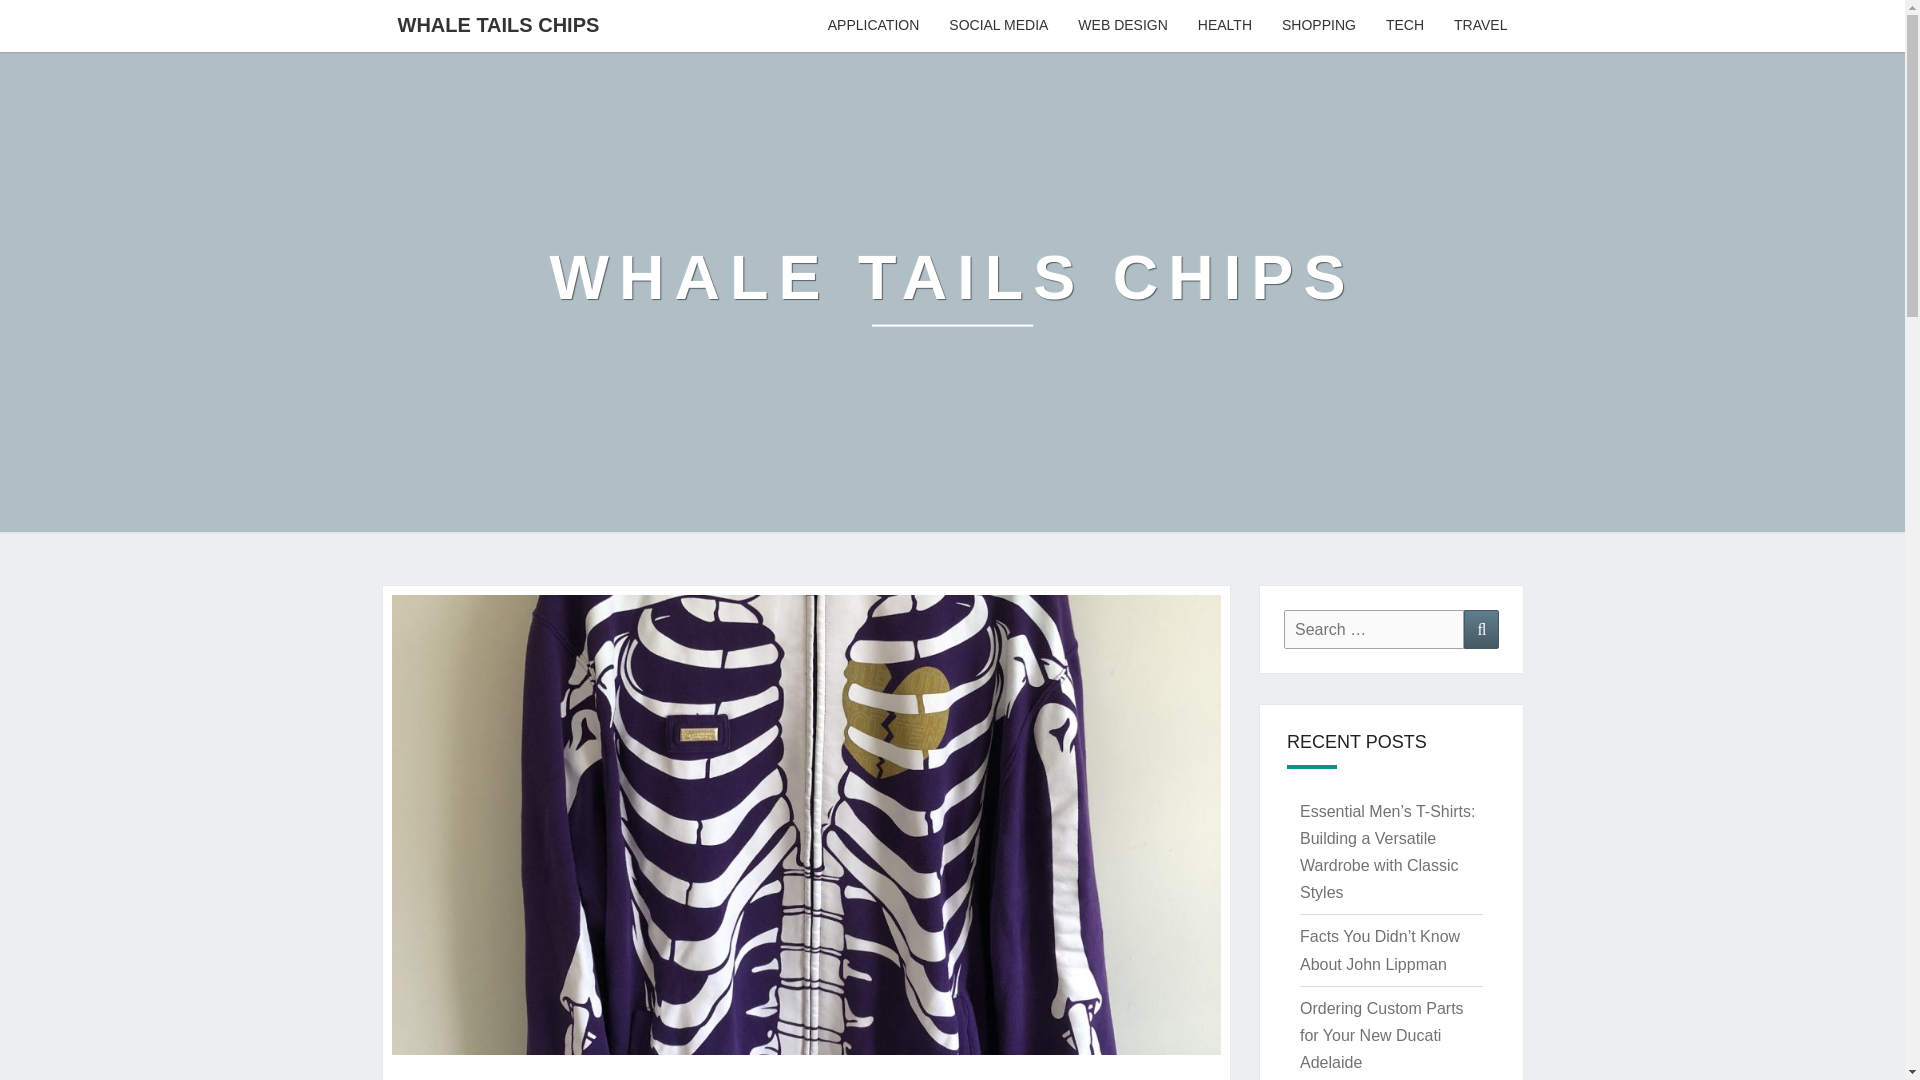 The height and width of the screenshot is (1080, 1920). I want to click on TRAVEL, so click(1480, 26).